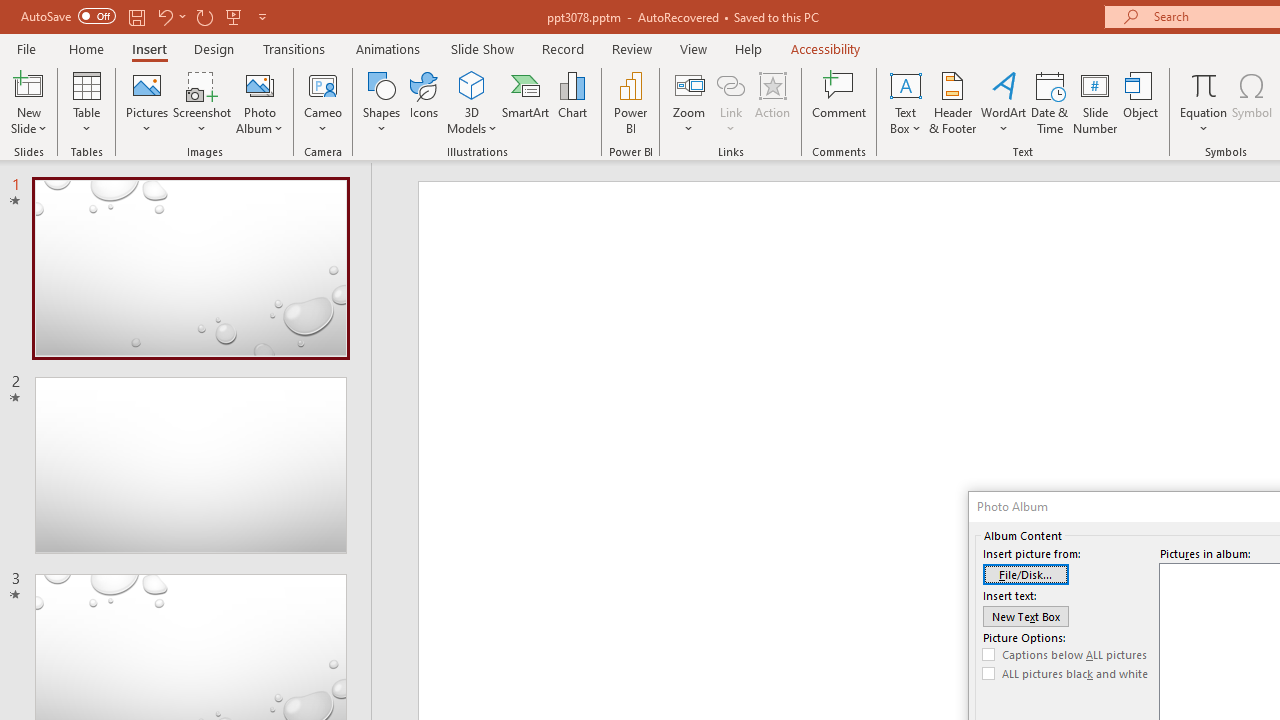  I want to click on Chart..., so click(572, 102).